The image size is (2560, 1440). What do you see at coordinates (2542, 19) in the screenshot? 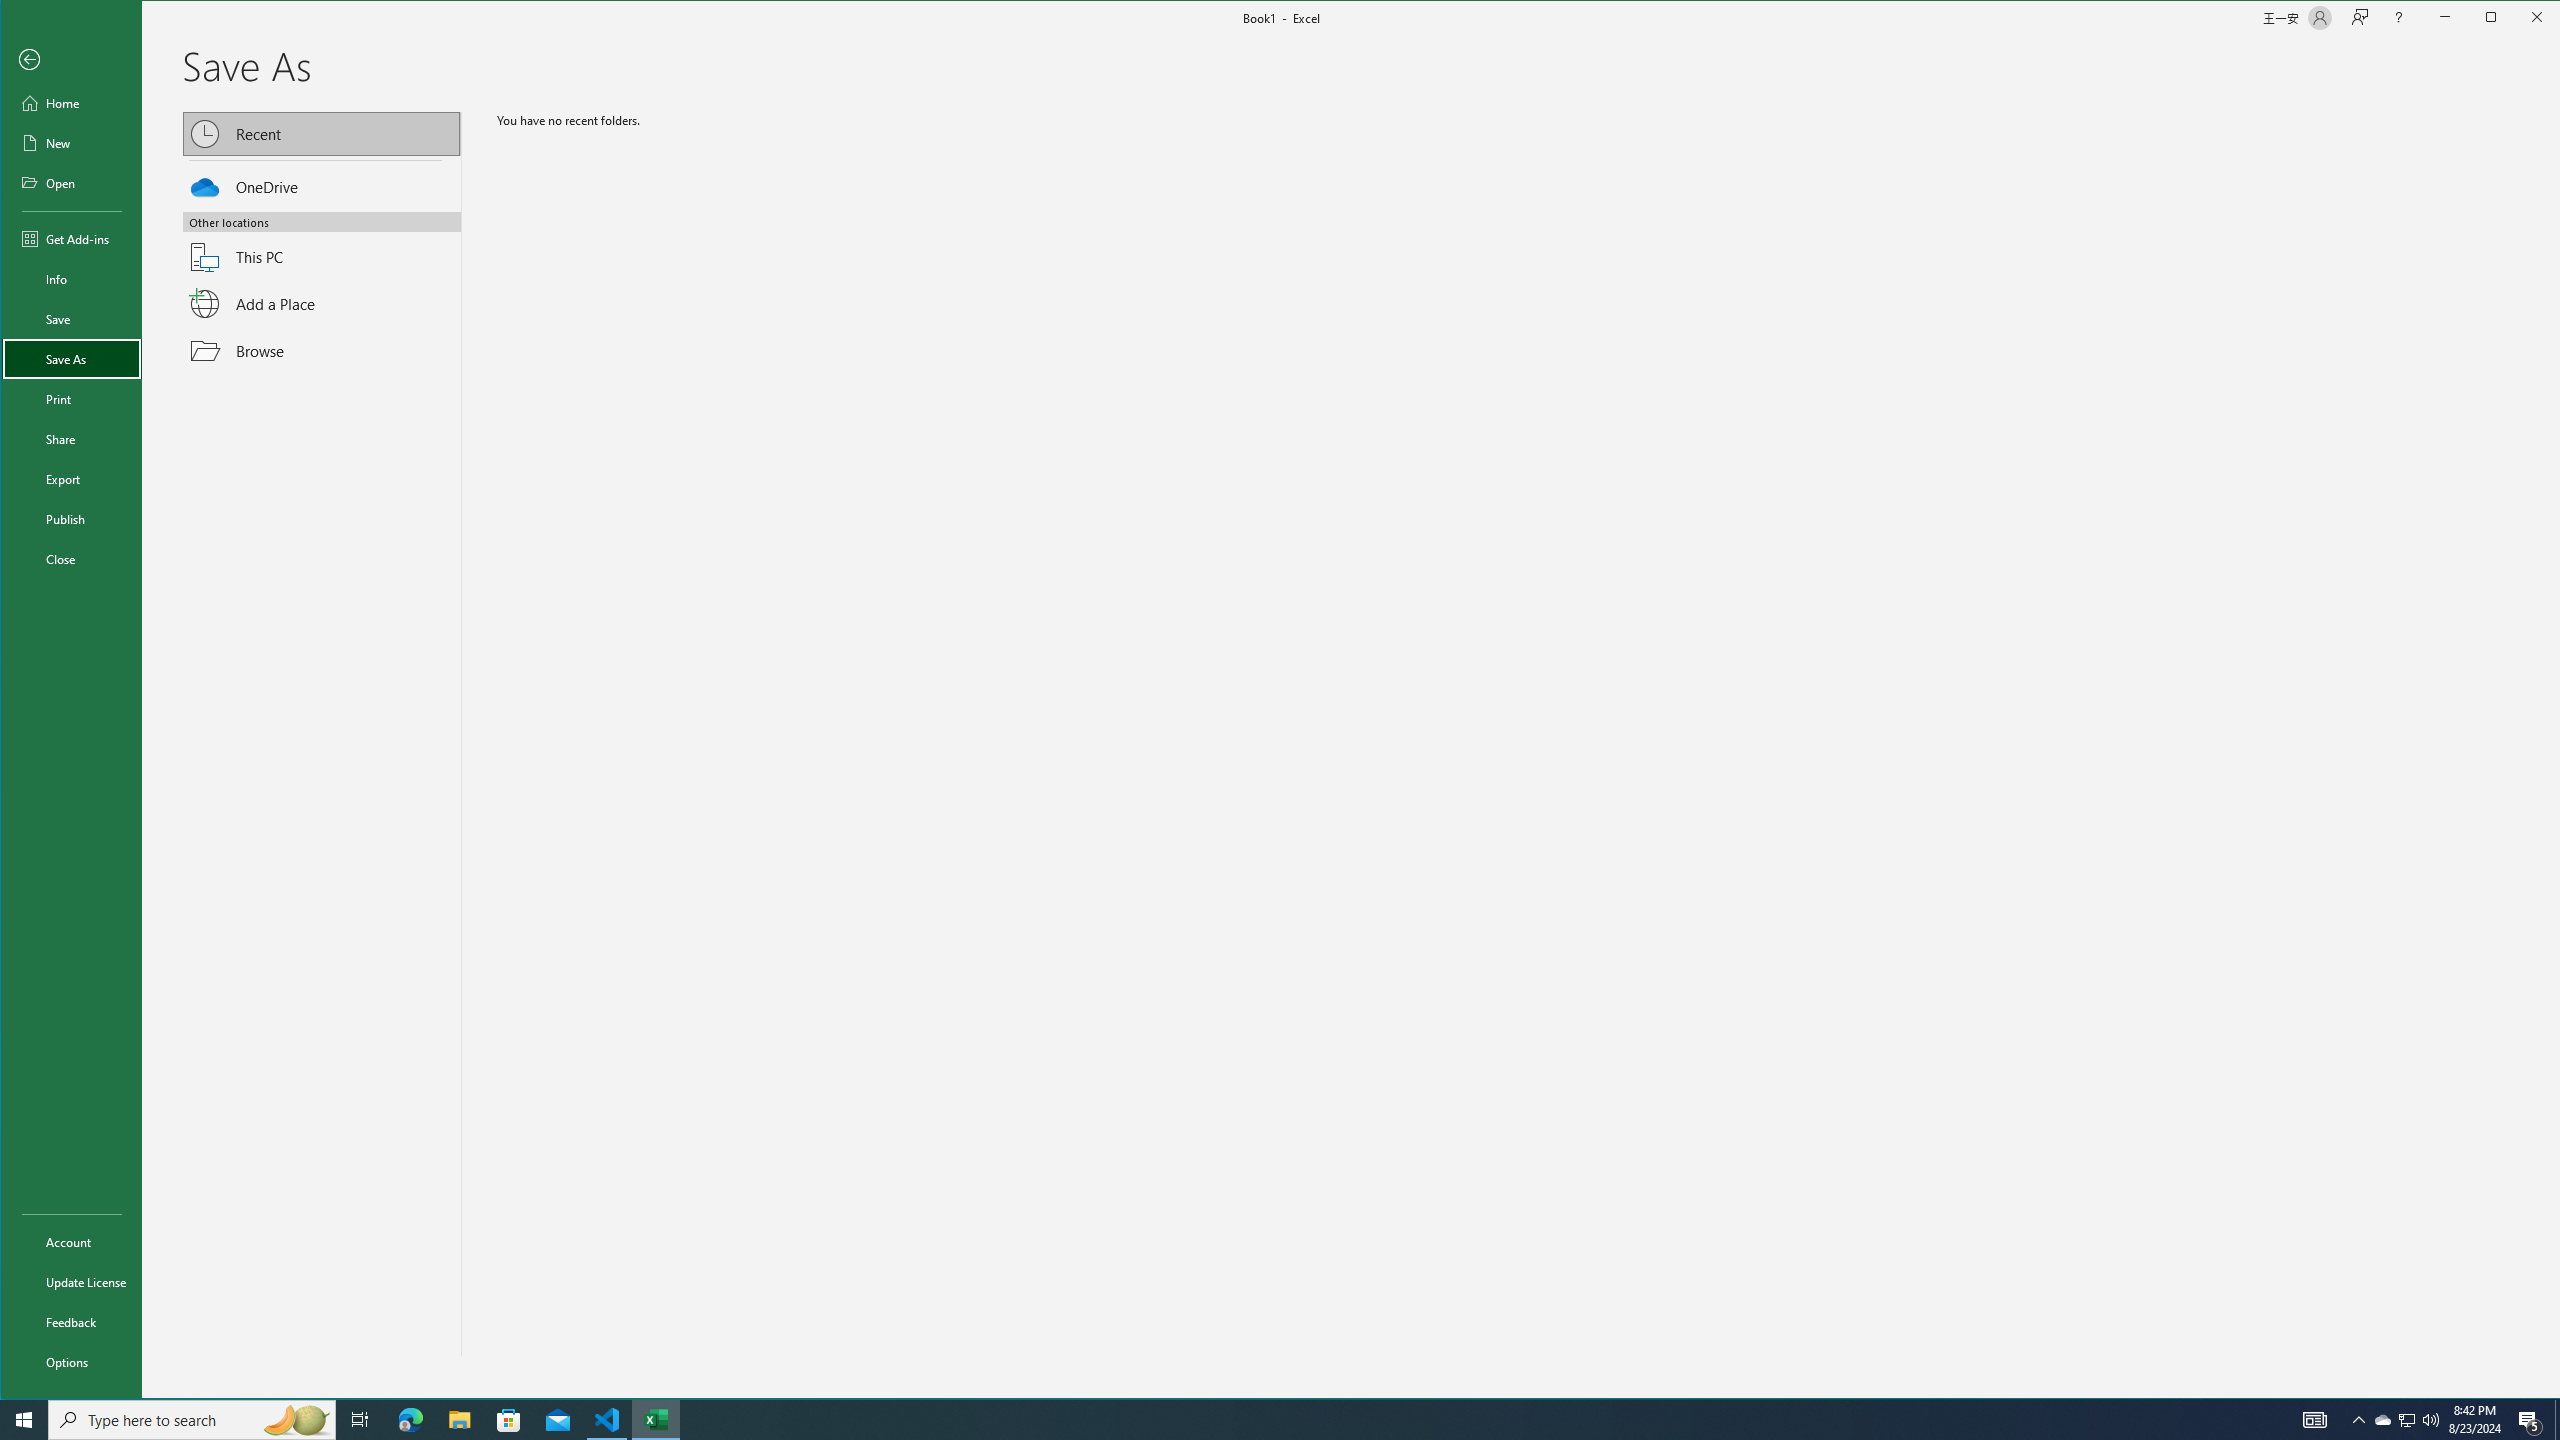
I see `Close` at bounding box center [2542, 19].